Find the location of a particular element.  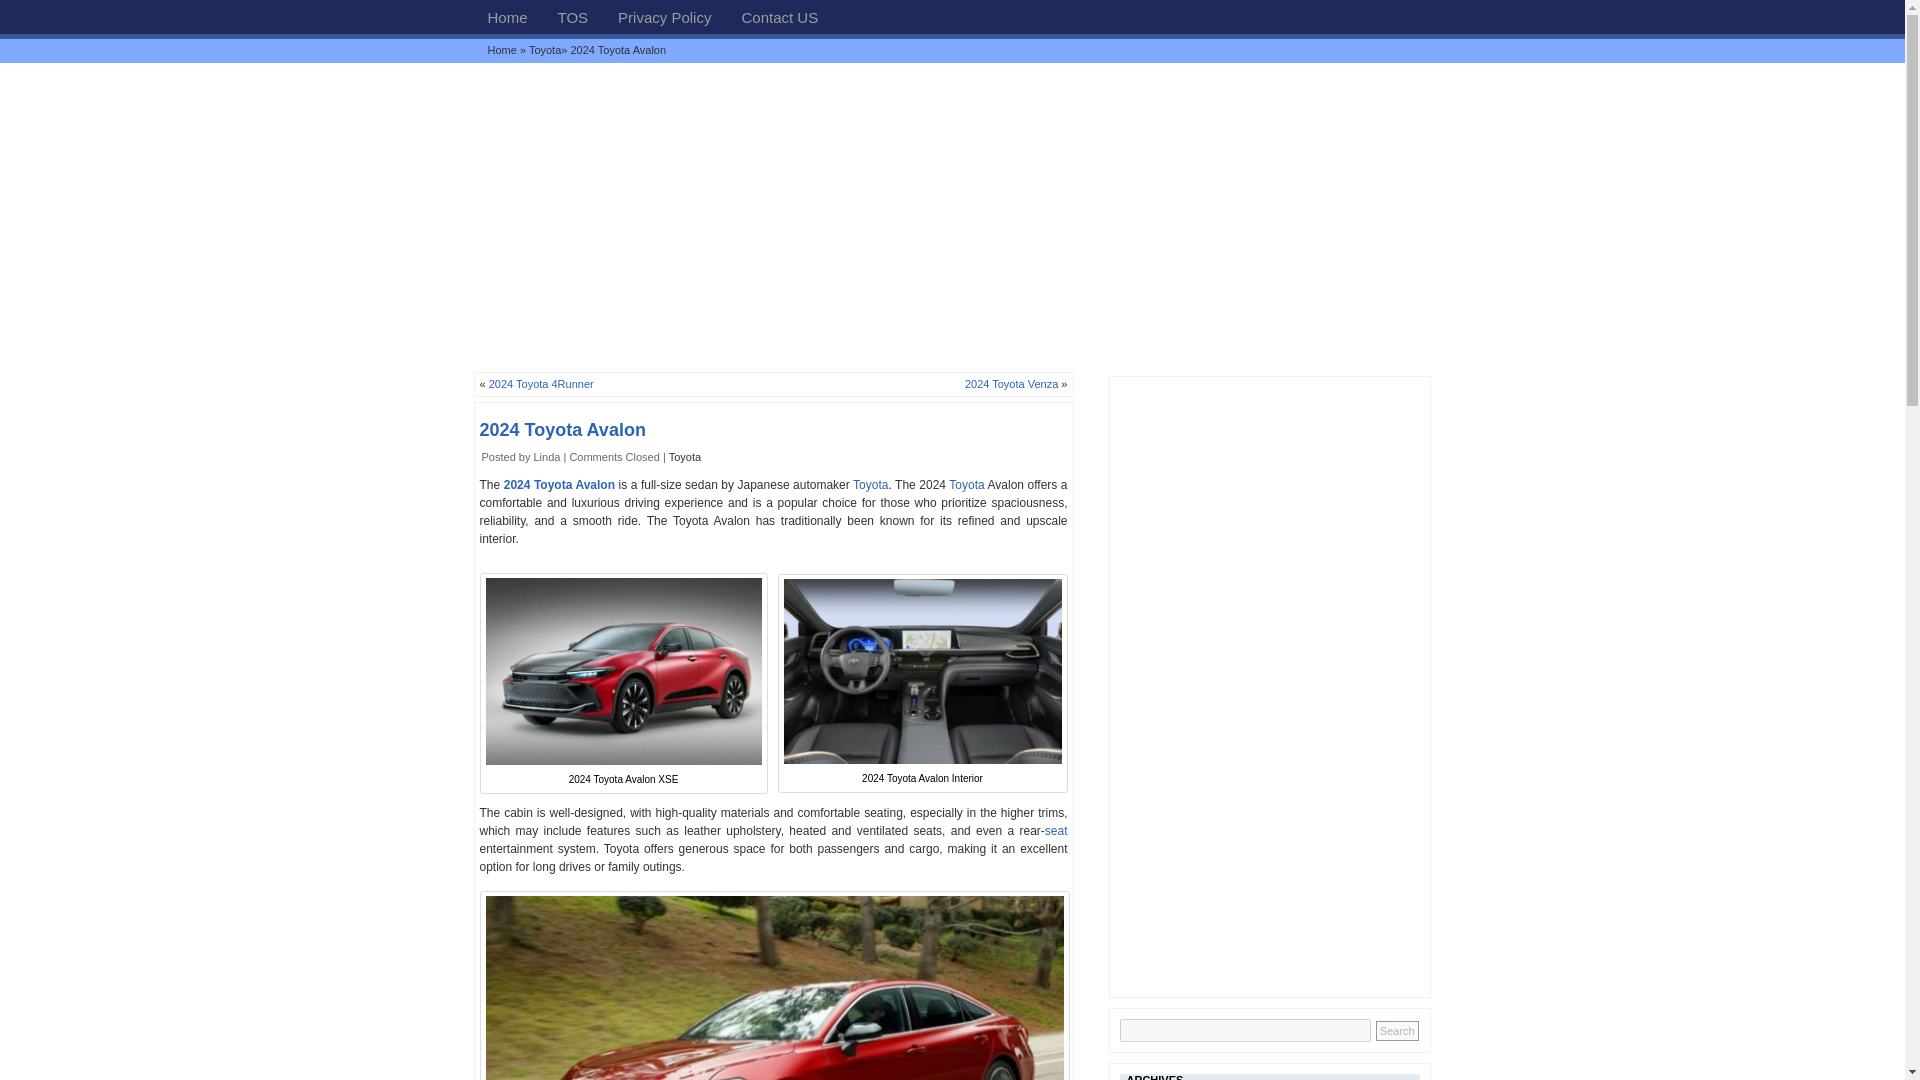

2024 Toyota Avalon is located at coordinates (558, 485).